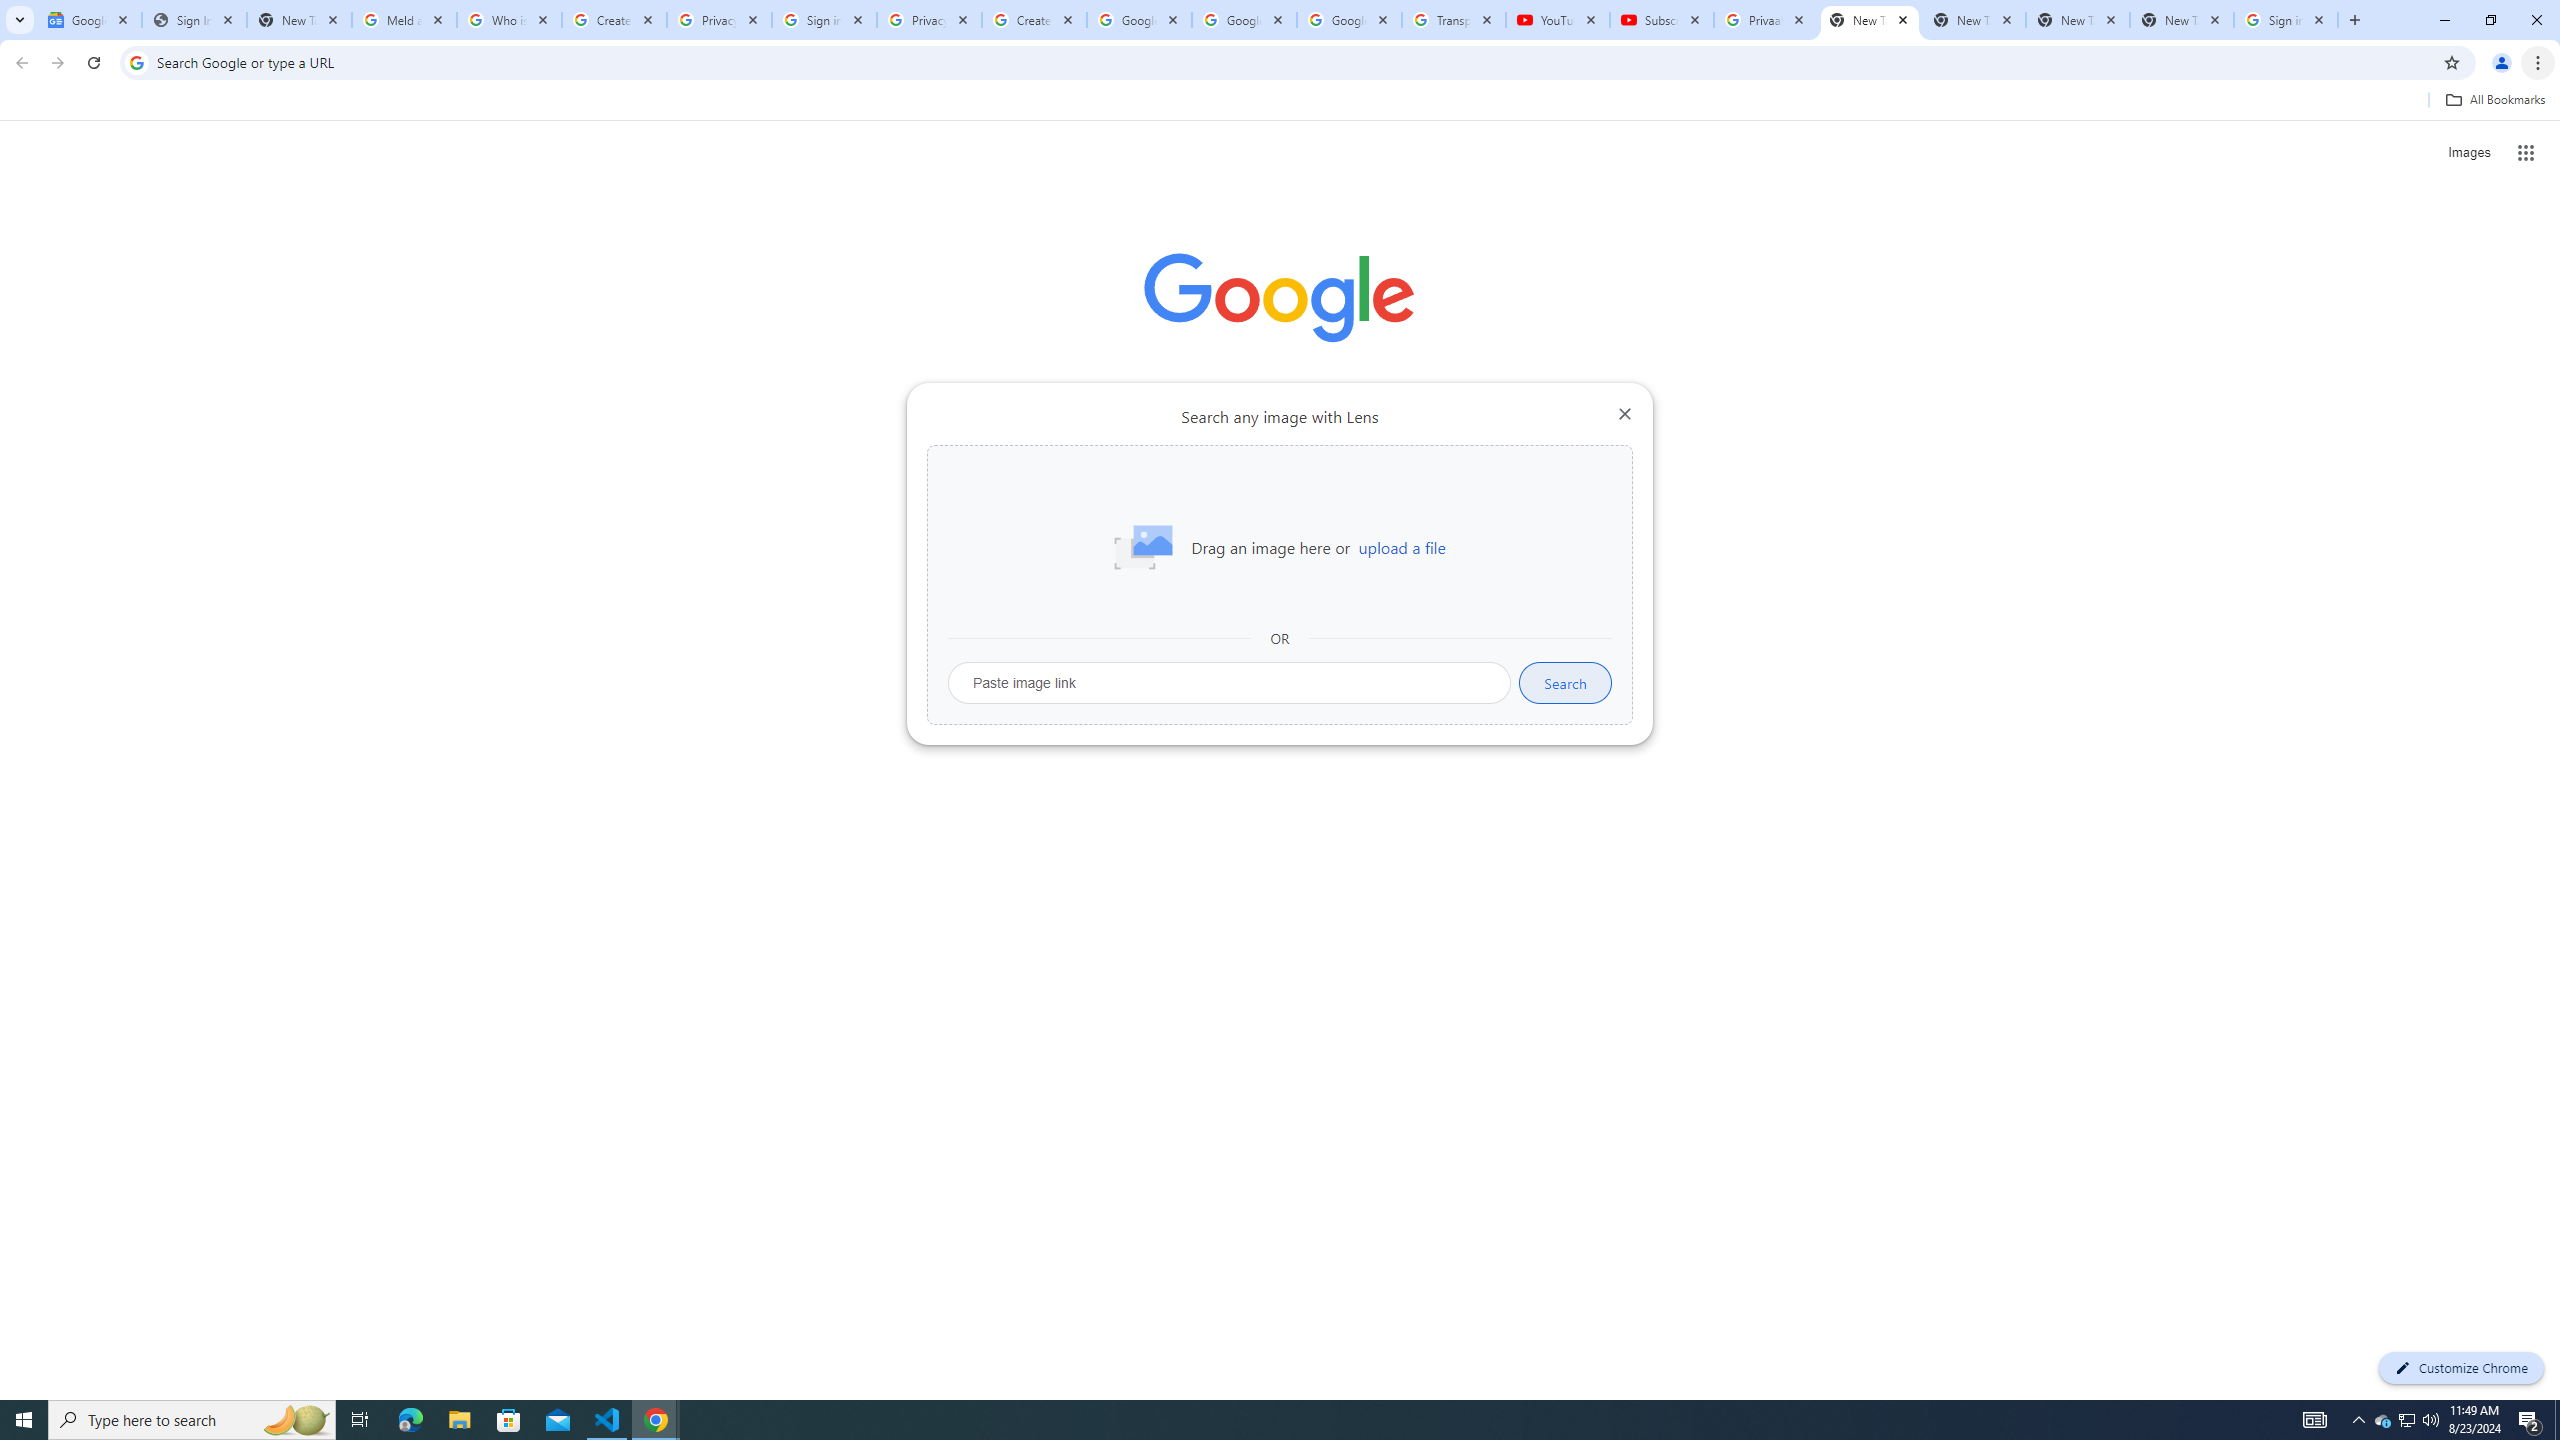 This screenshot has width=2560, height=1440. What do you see at coordinates (1348, 20) in the screenshot?
I see `Google Account` at bounding box center [1348, 20].